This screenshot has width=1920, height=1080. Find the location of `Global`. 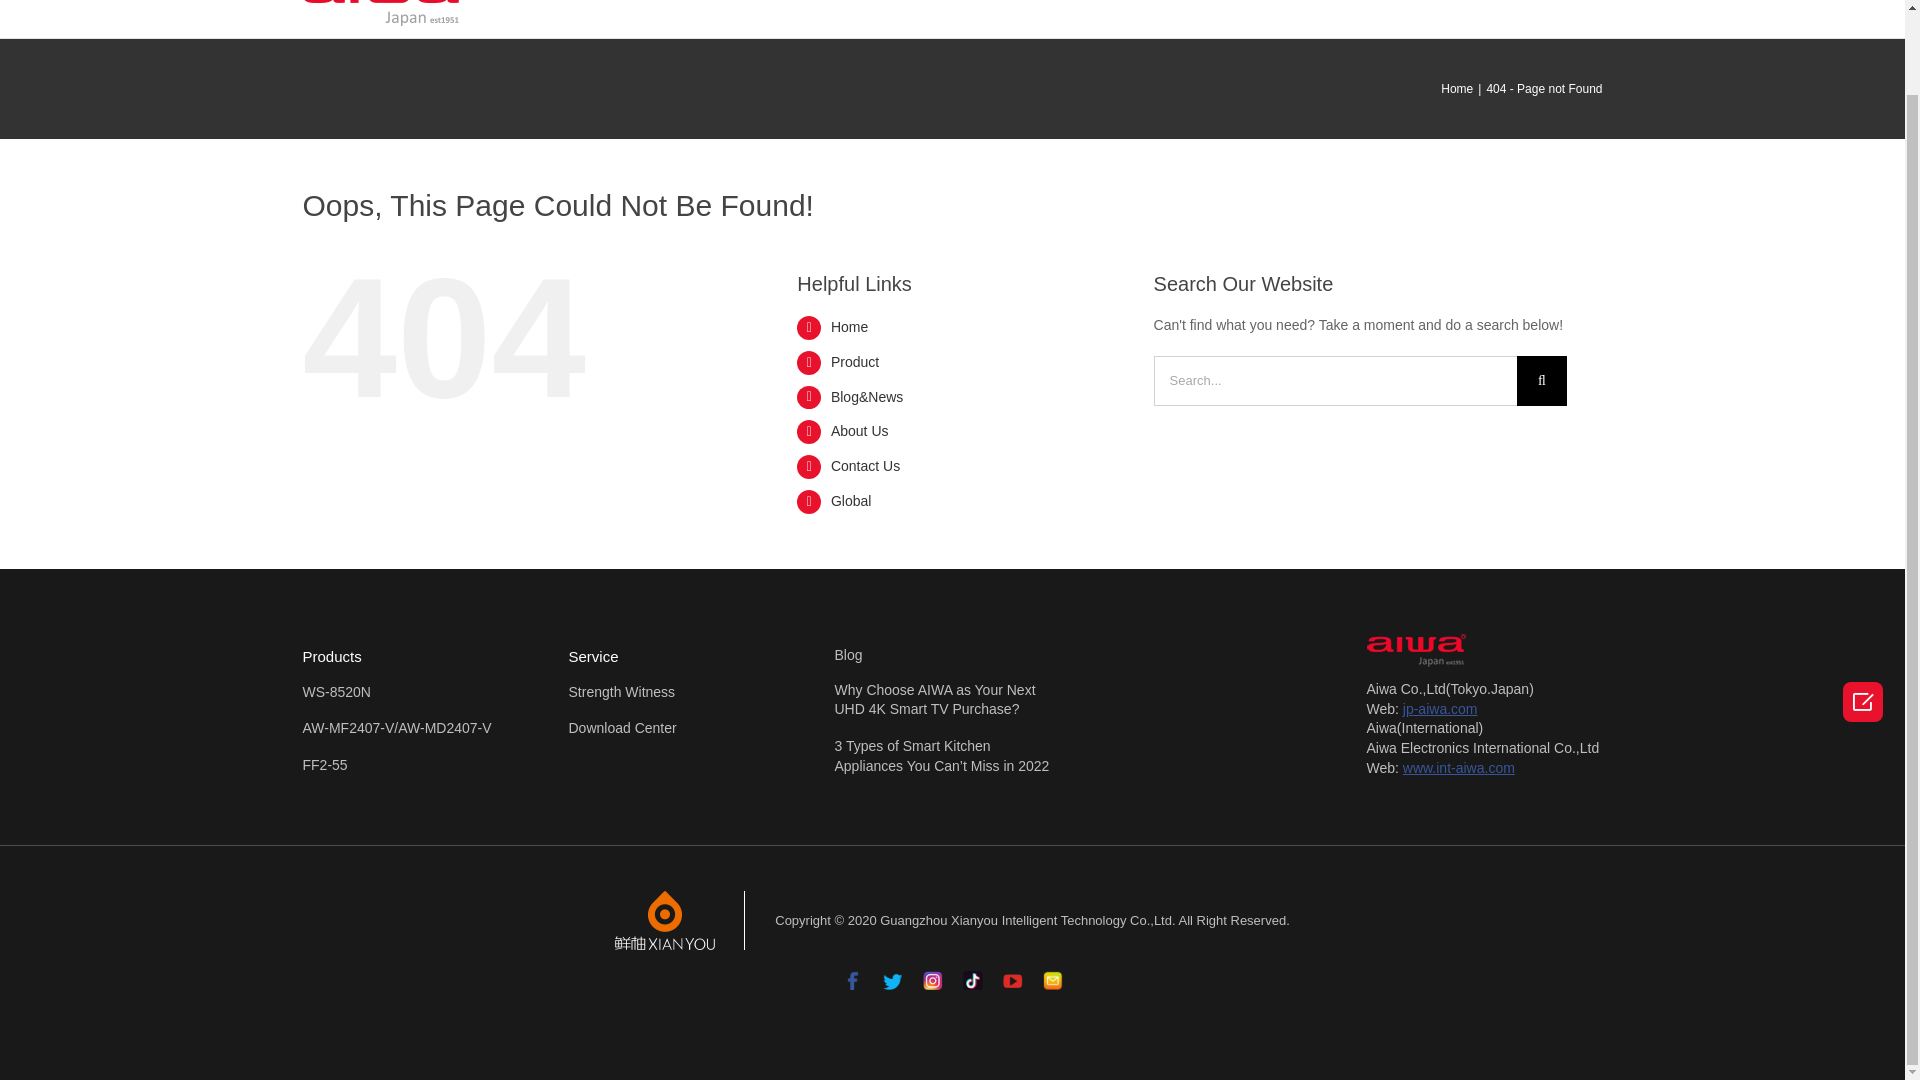

Global is located at coordinates (1514, 16).